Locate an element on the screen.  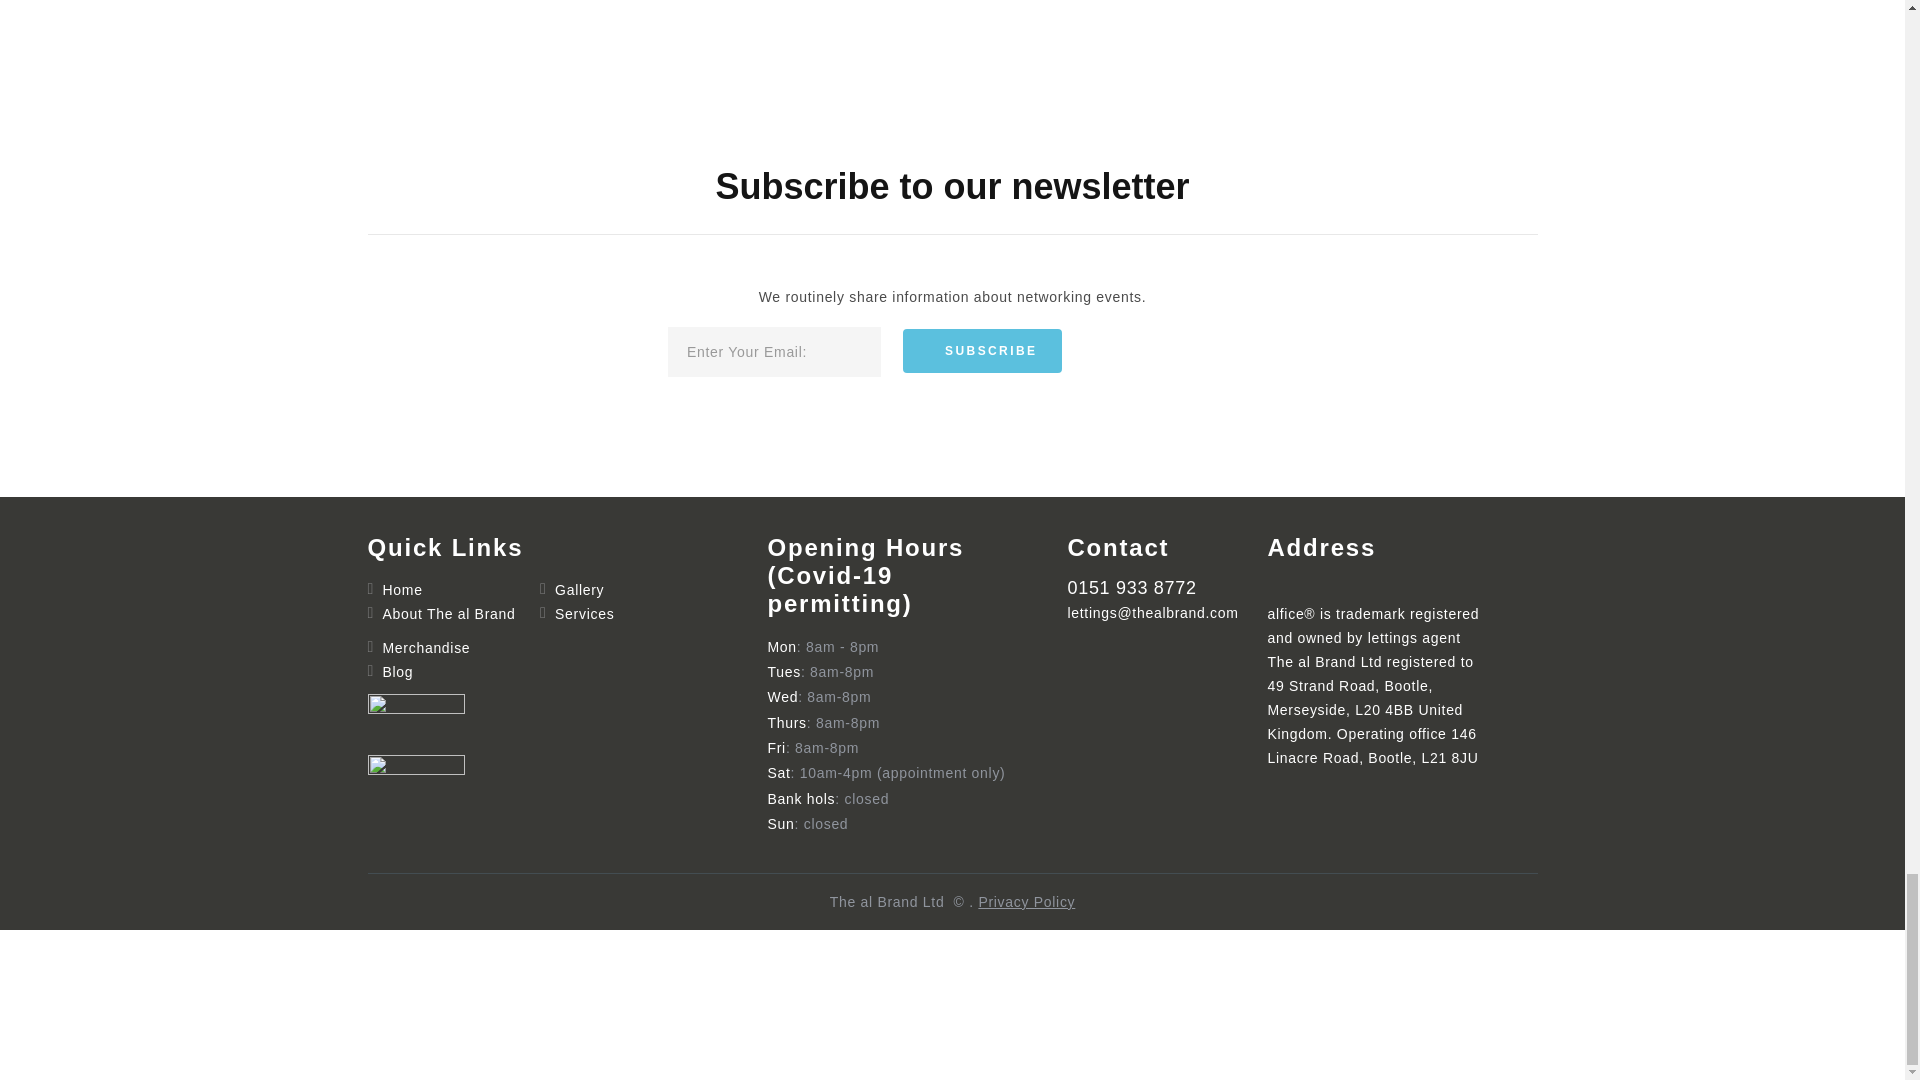
Services is located at coordinates (584, 614).